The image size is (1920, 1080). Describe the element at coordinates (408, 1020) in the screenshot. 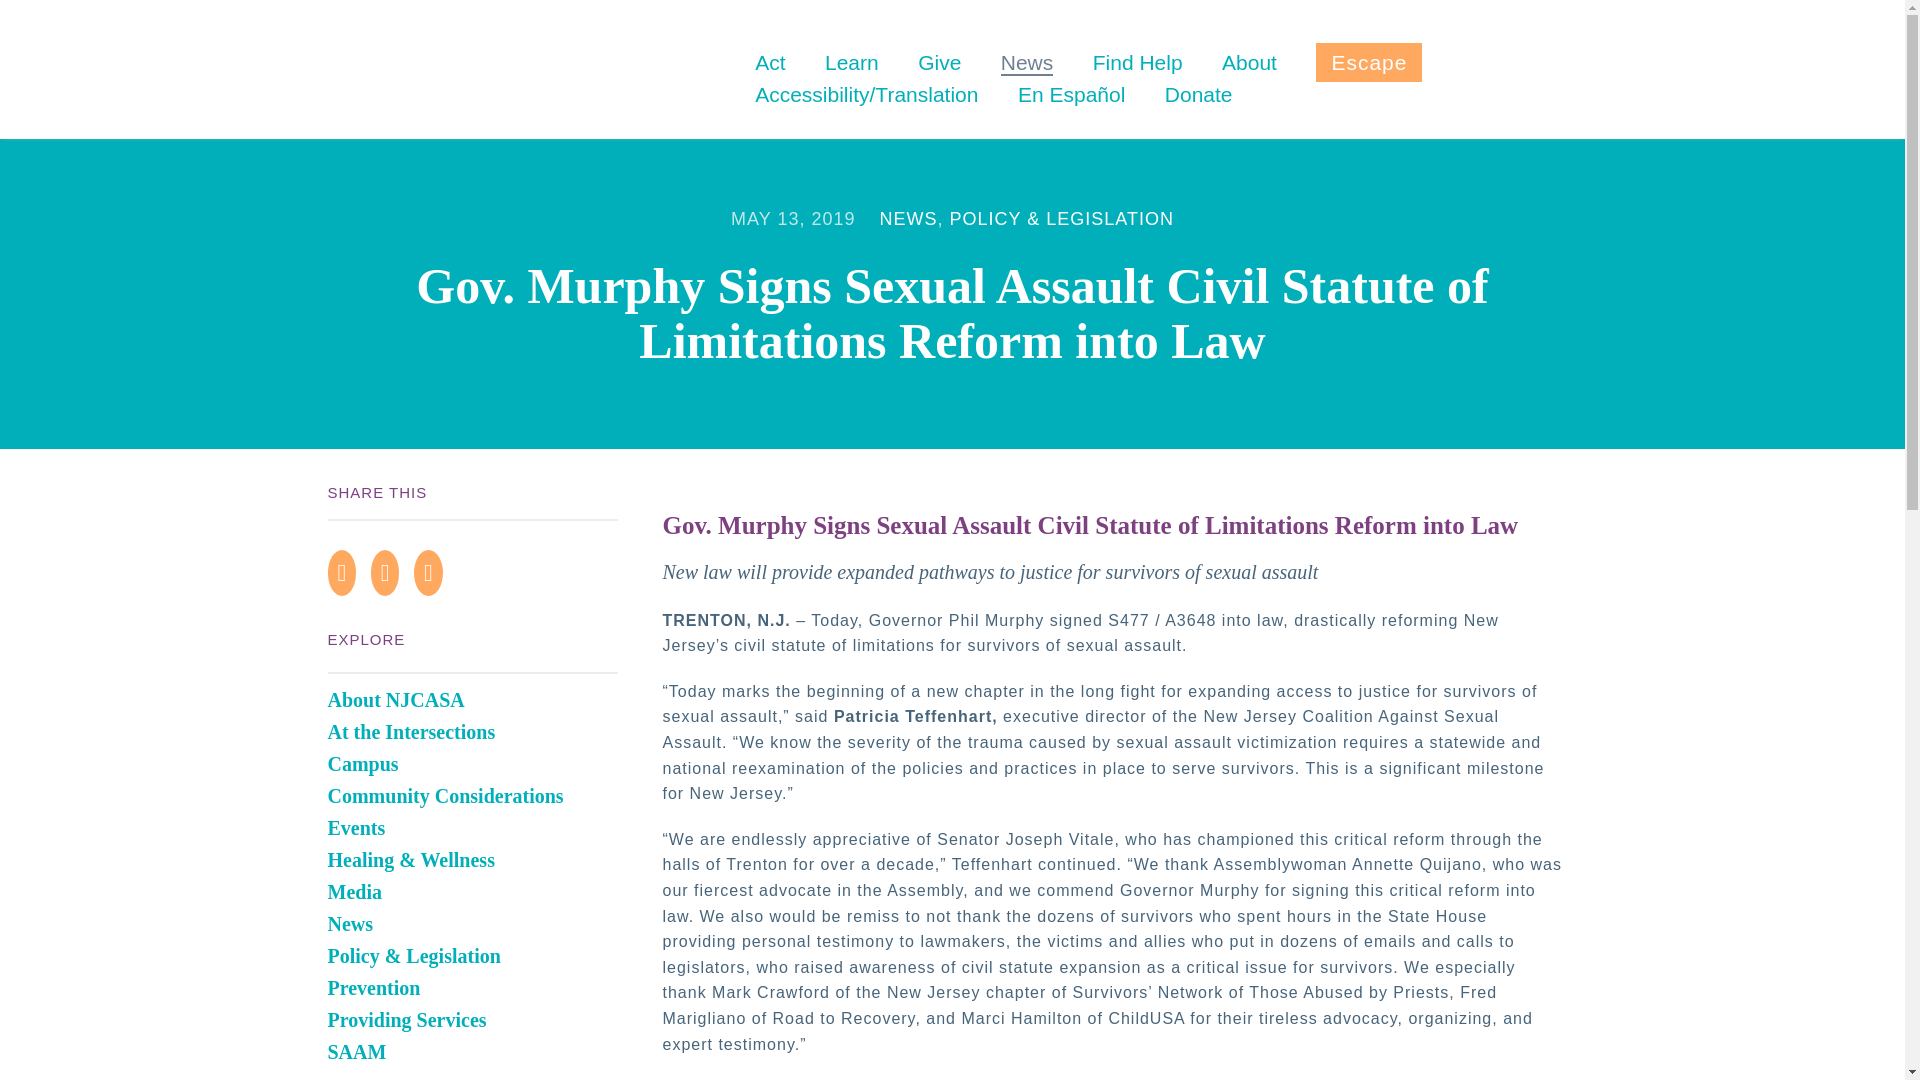

I see `Providing Services` at that location.